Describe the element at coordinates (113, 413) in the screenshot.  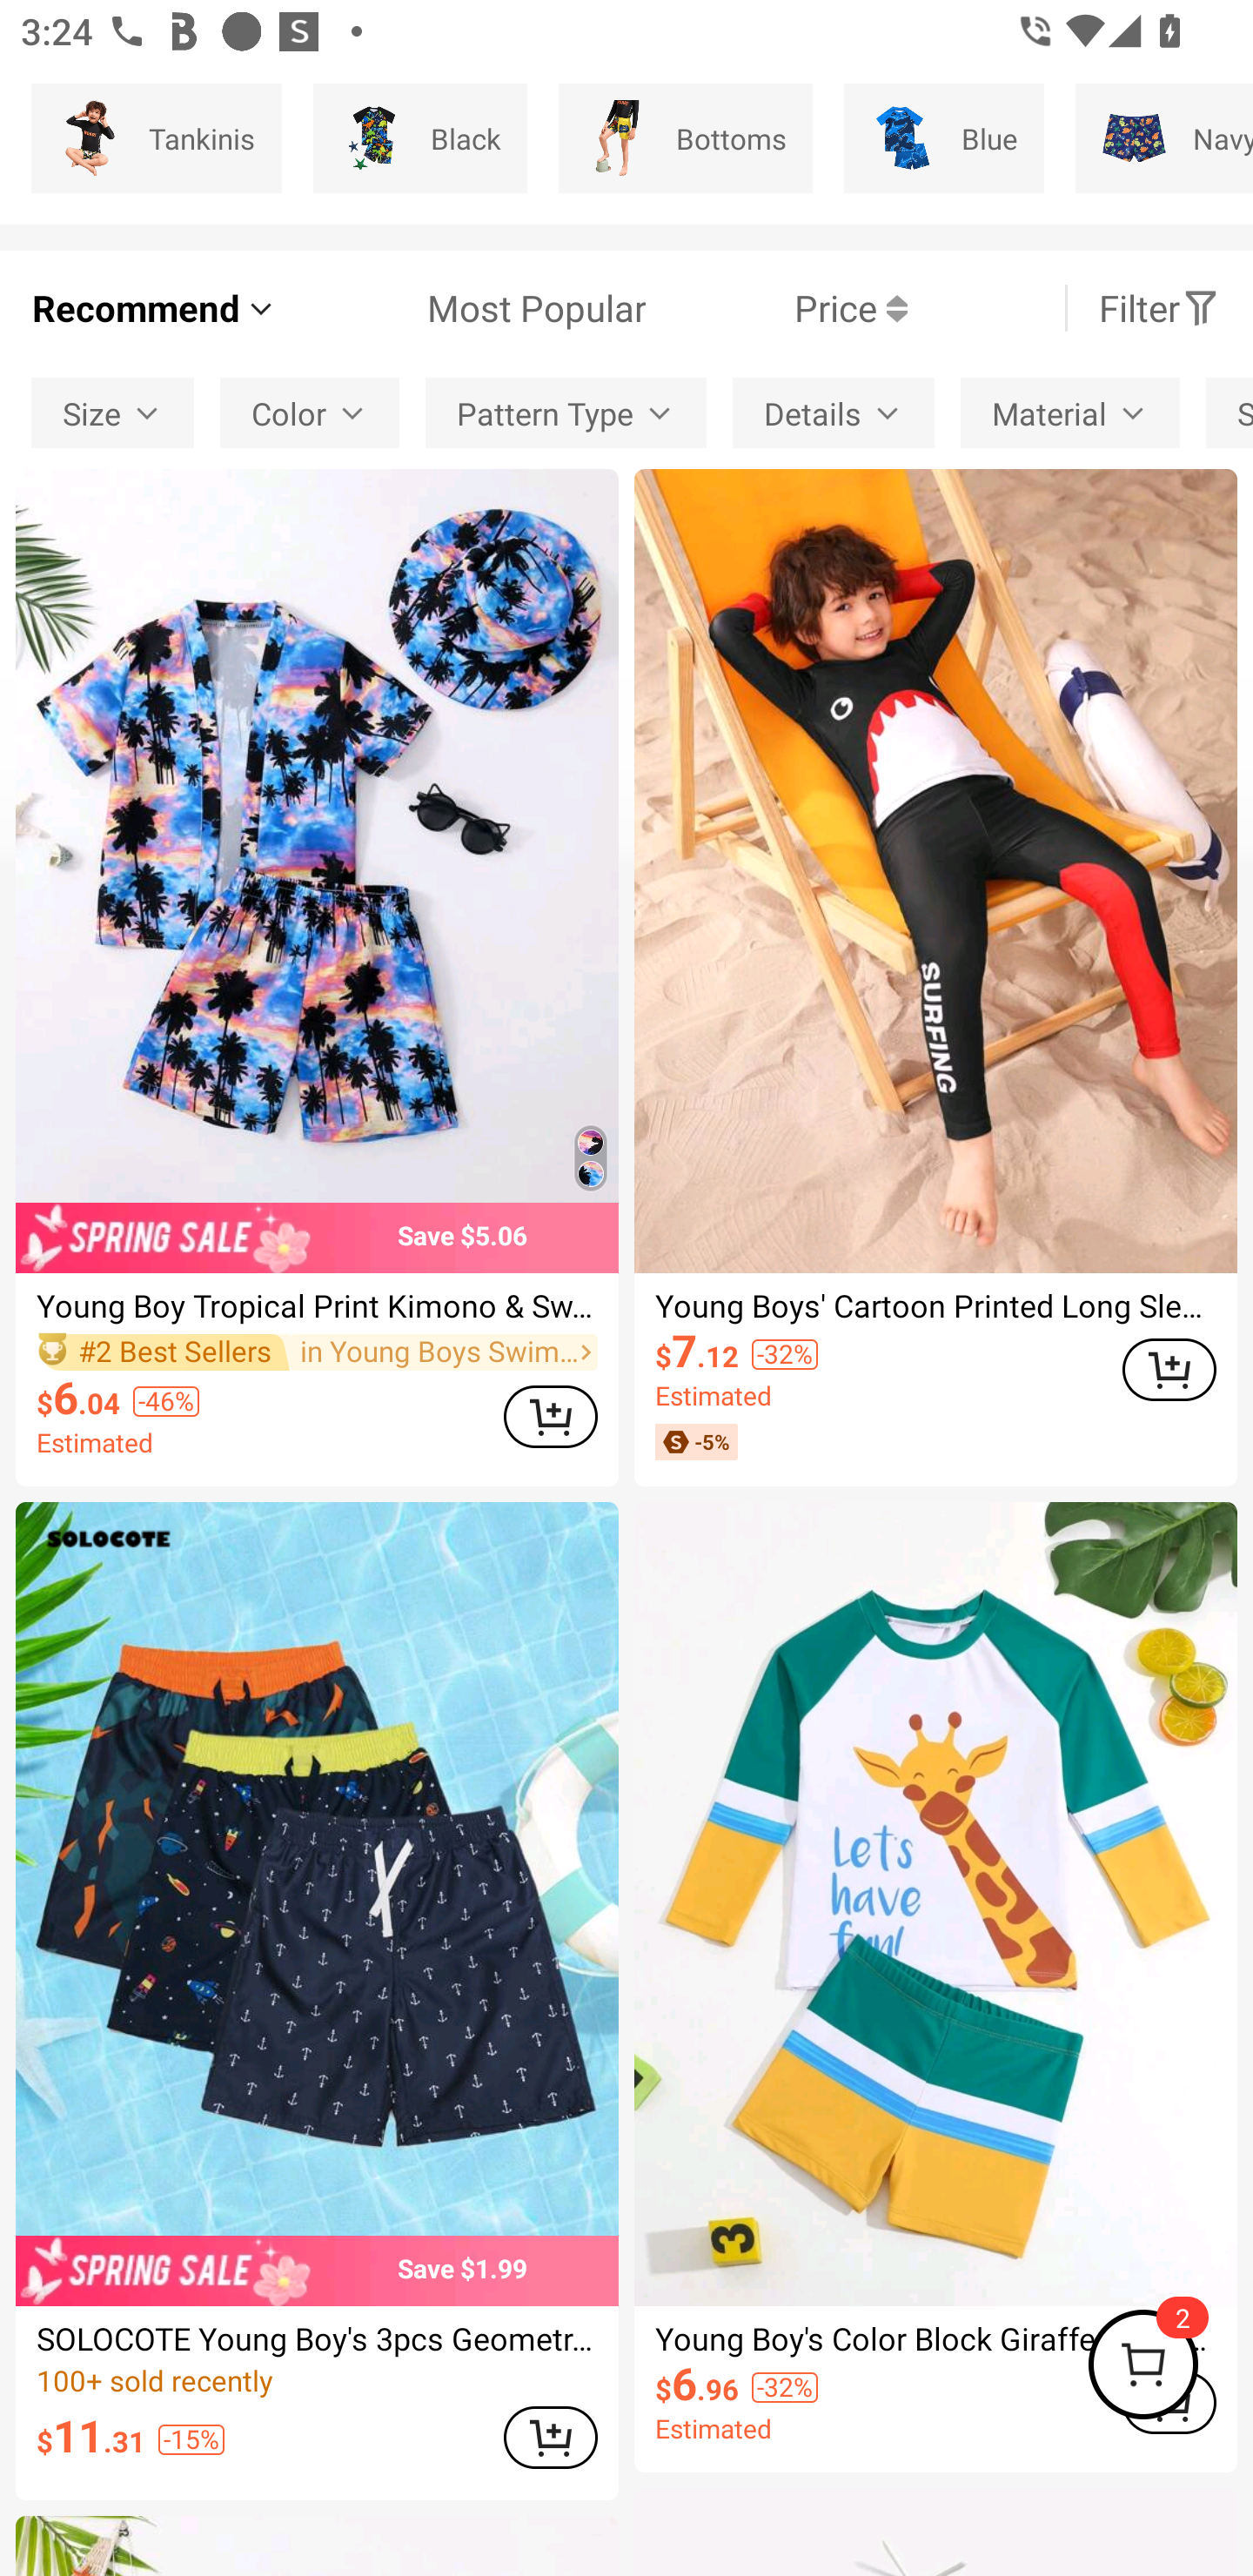
I see `Size` at that location.